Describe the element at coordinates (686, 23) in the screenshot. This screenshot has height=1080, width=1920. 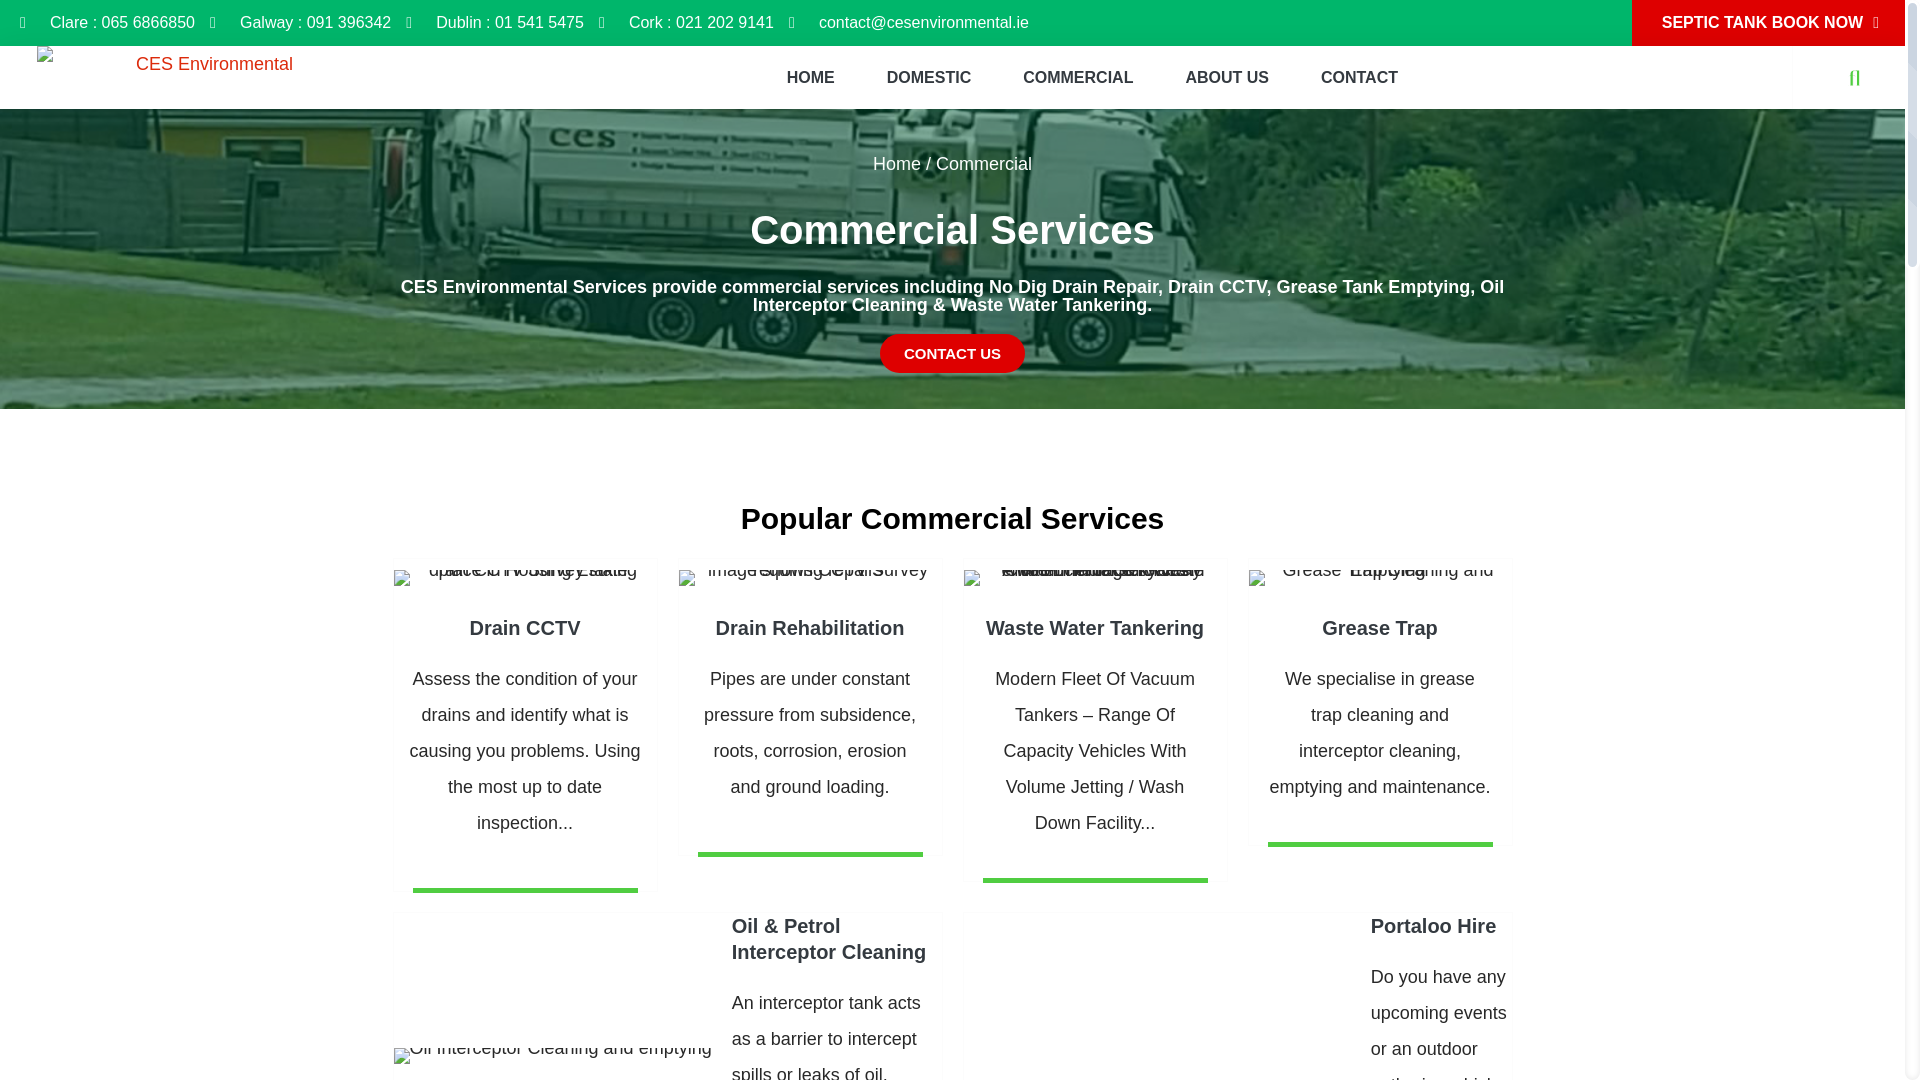
I see `Cork : 021 202 9141` at that location.